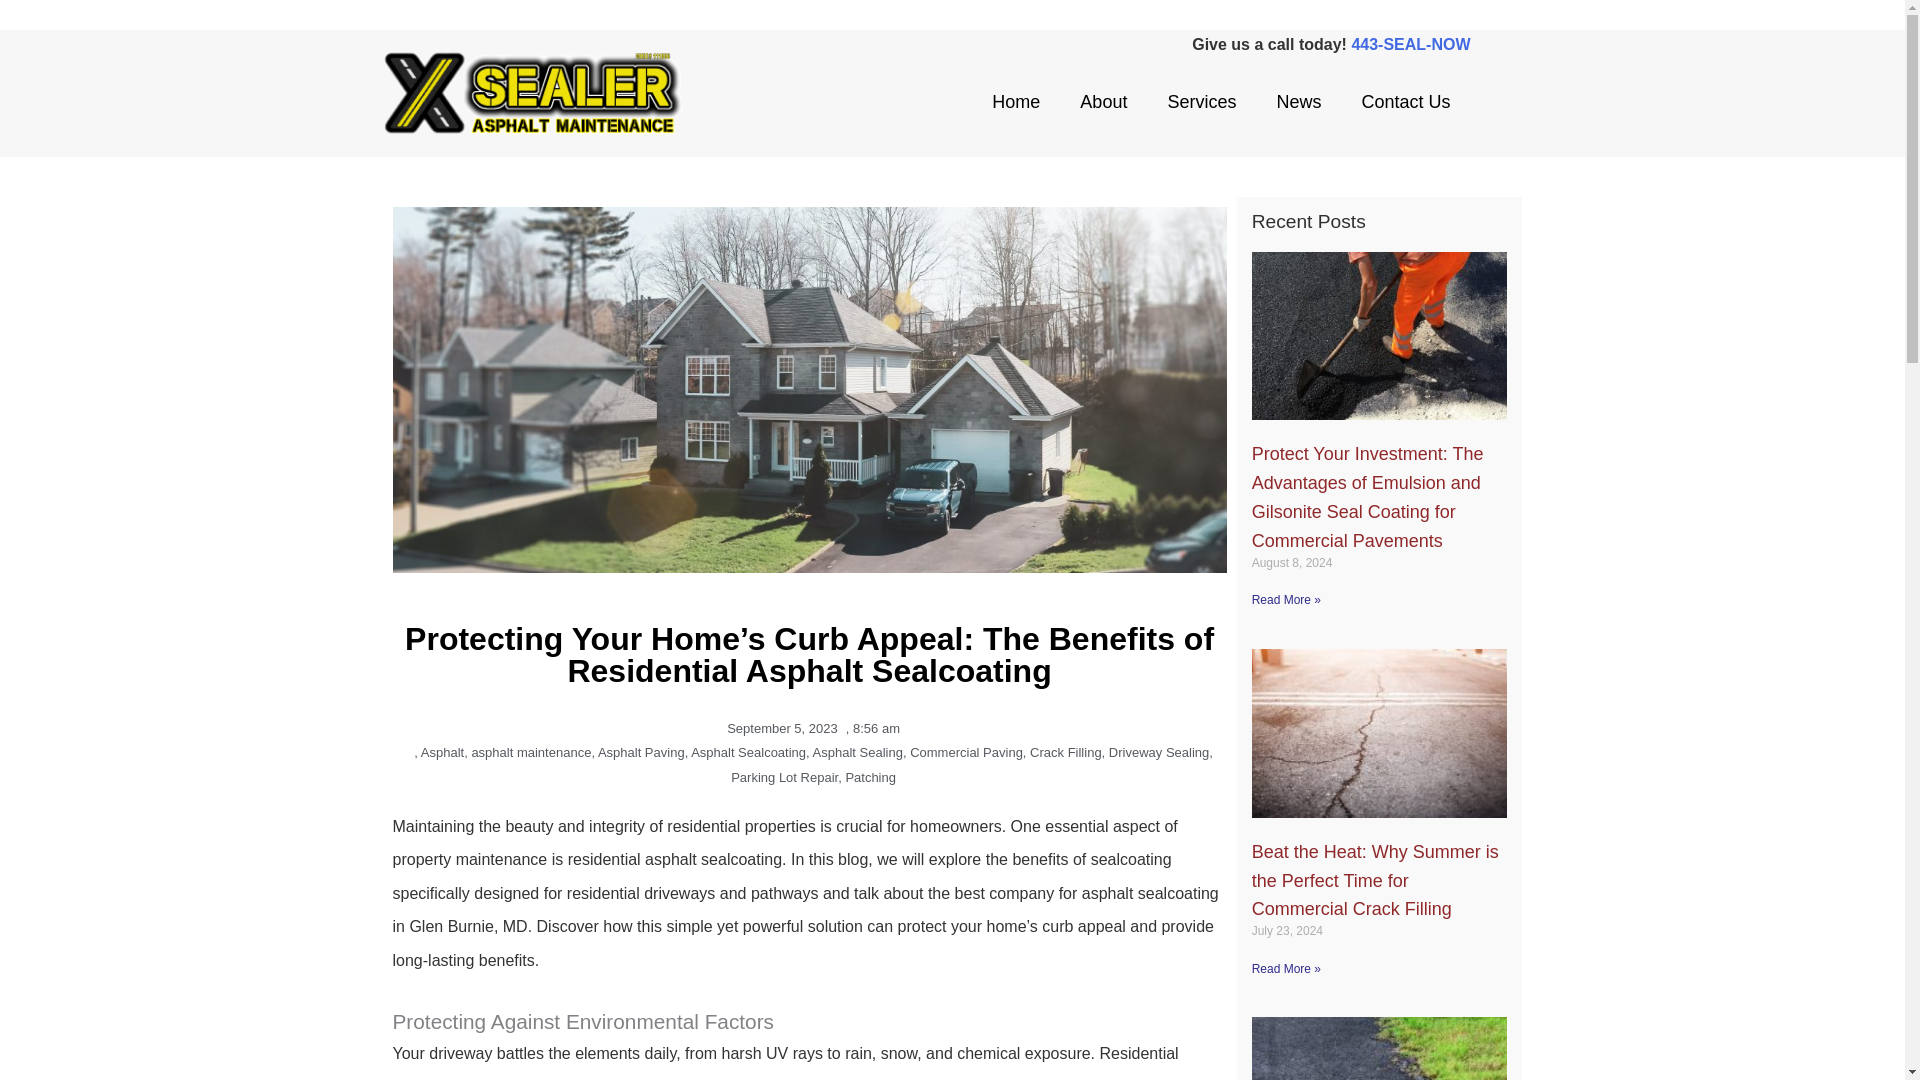 This screenshot has width=1920, height=1080. I want to click on Crack Filling, so click(1066, 752).